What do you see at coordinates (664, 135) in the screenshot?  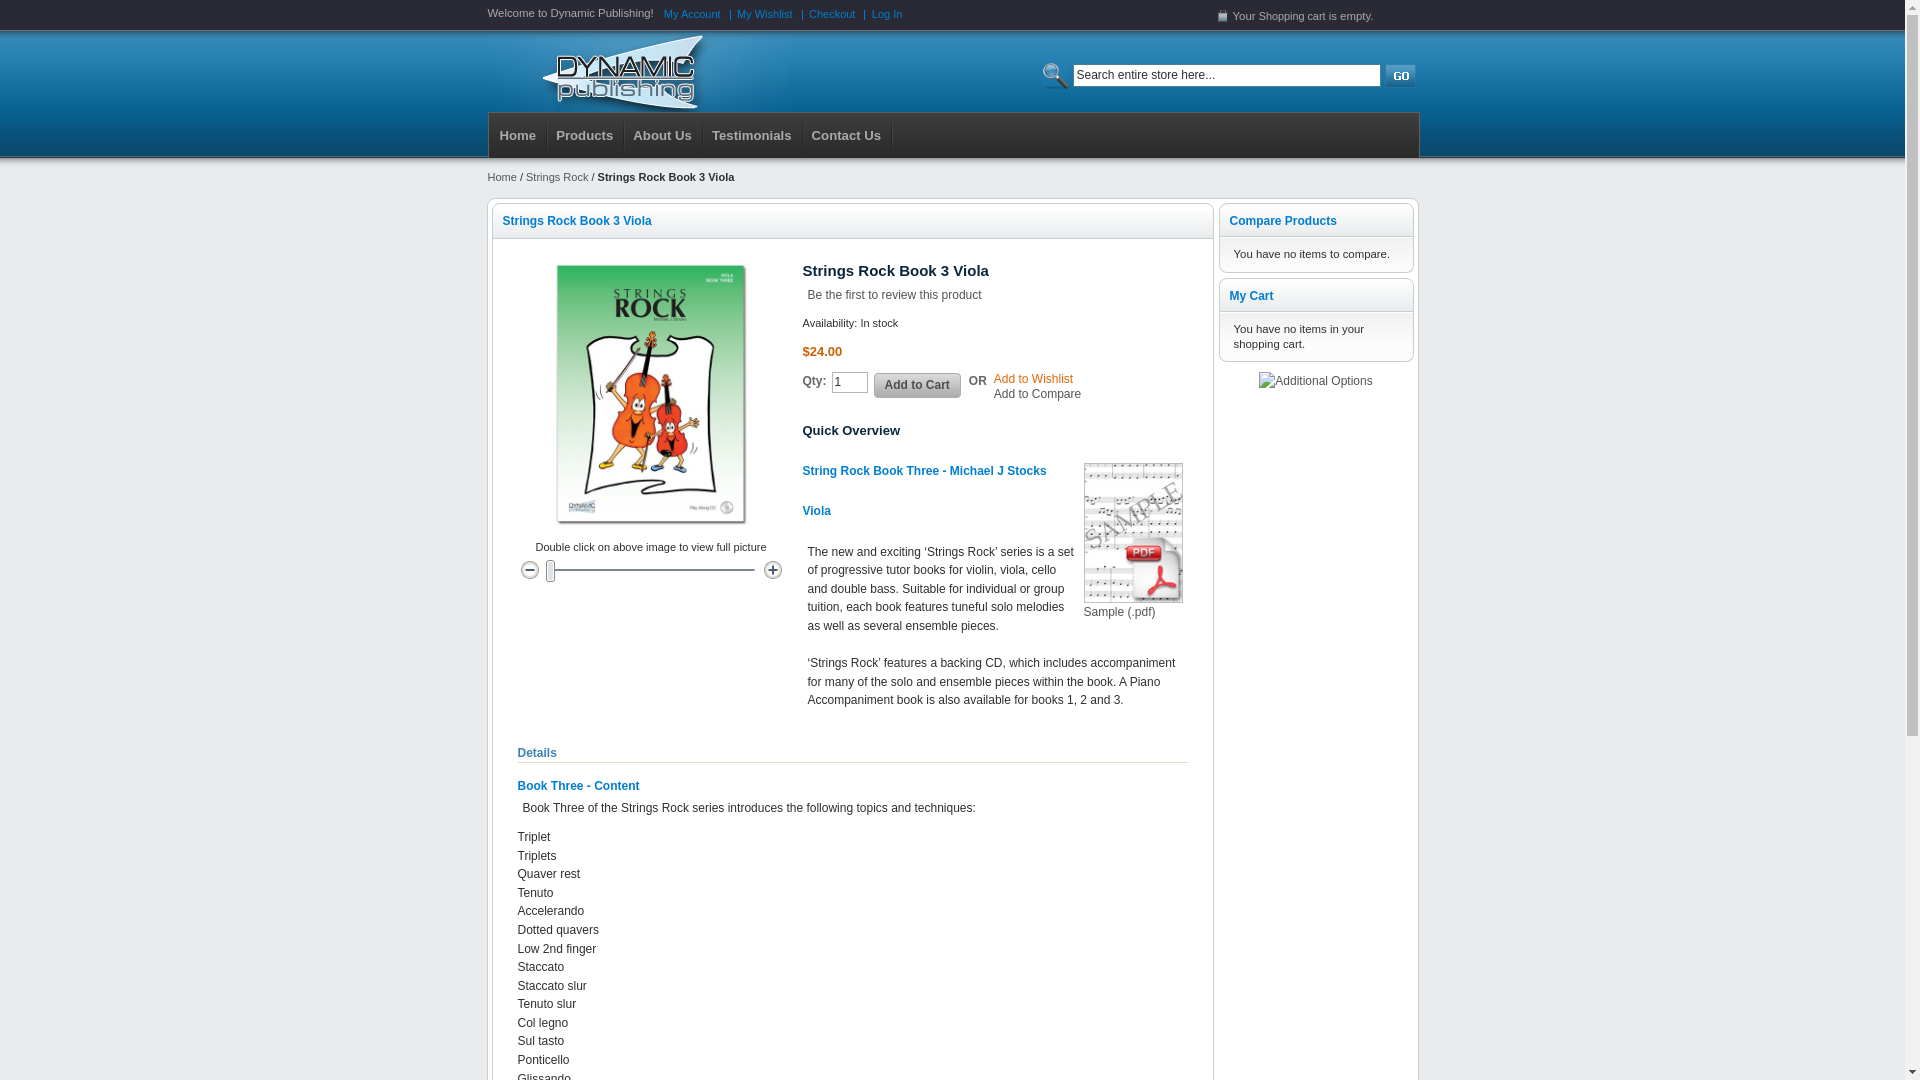 I see `About Us` at bounding box center [664, 135].